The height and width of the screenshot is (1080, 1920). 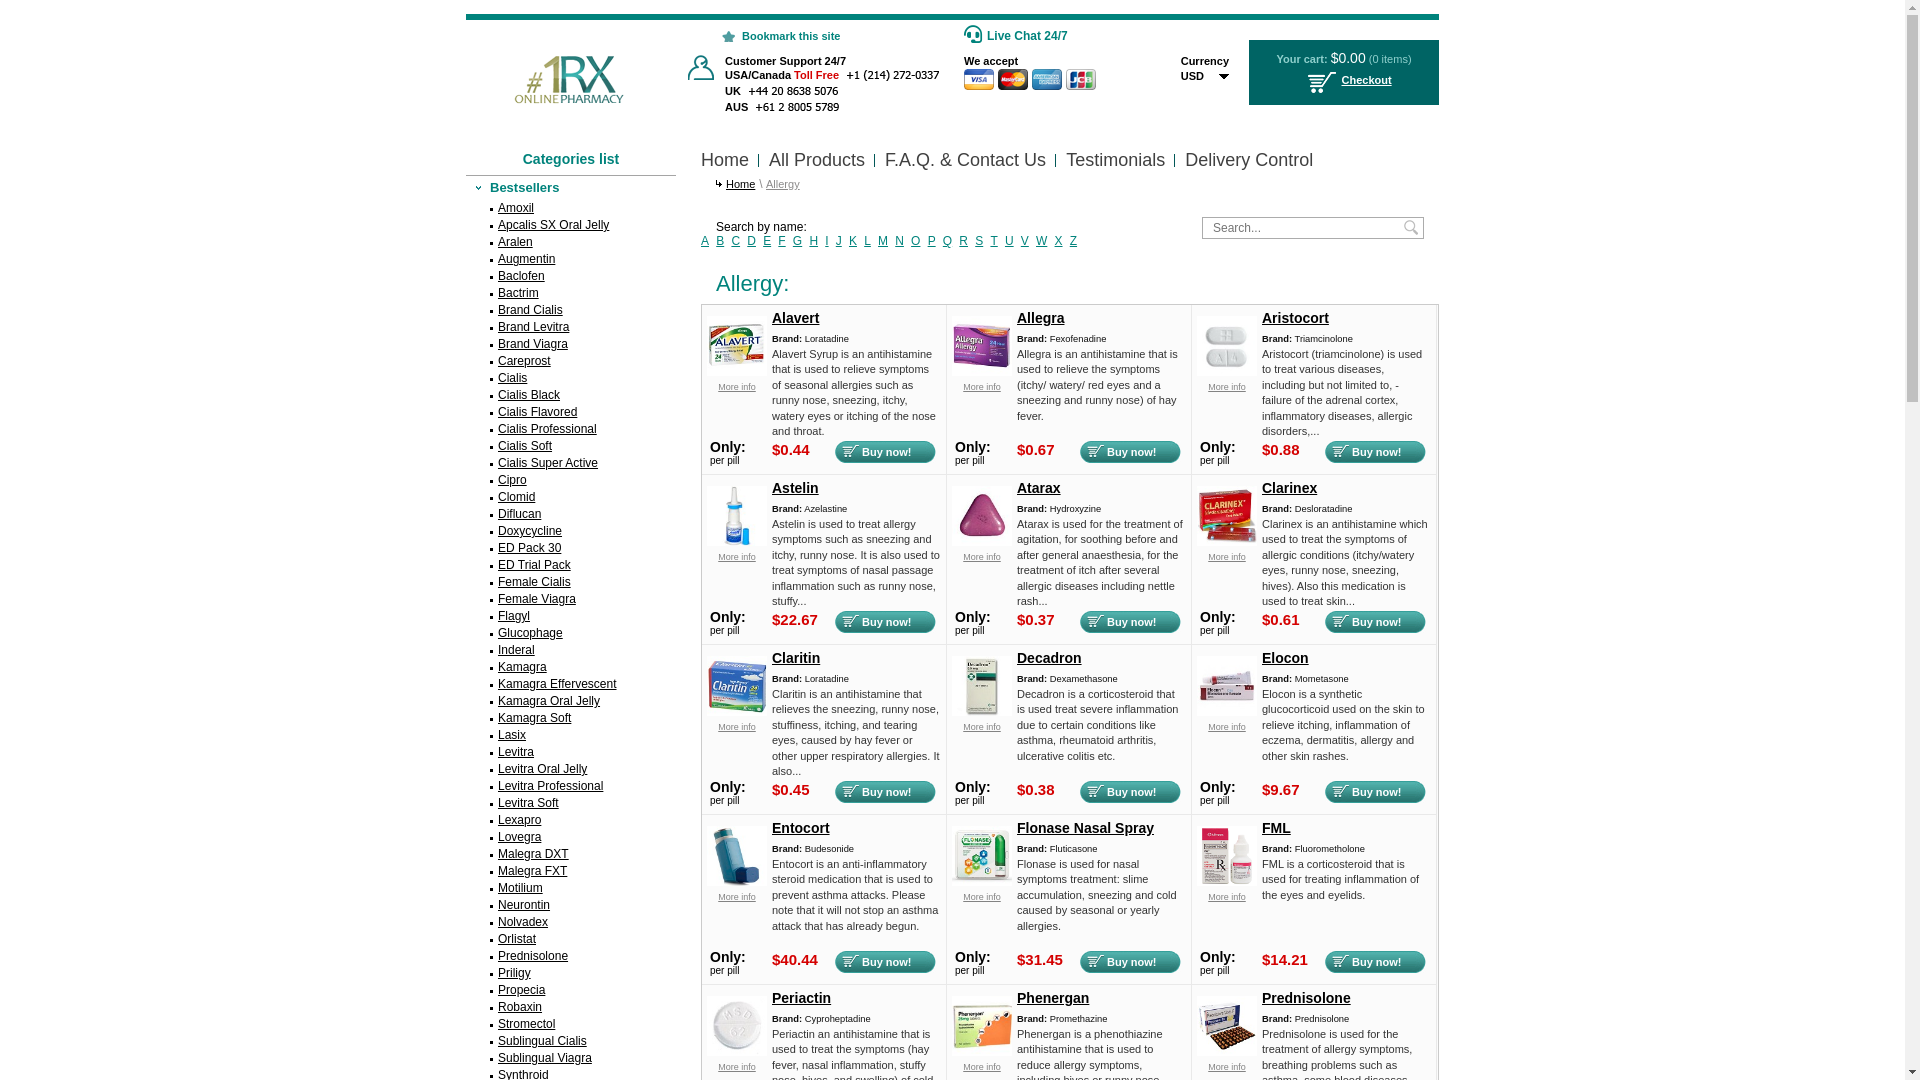 I want to click on Periactin, so click(x=737, y=1052).